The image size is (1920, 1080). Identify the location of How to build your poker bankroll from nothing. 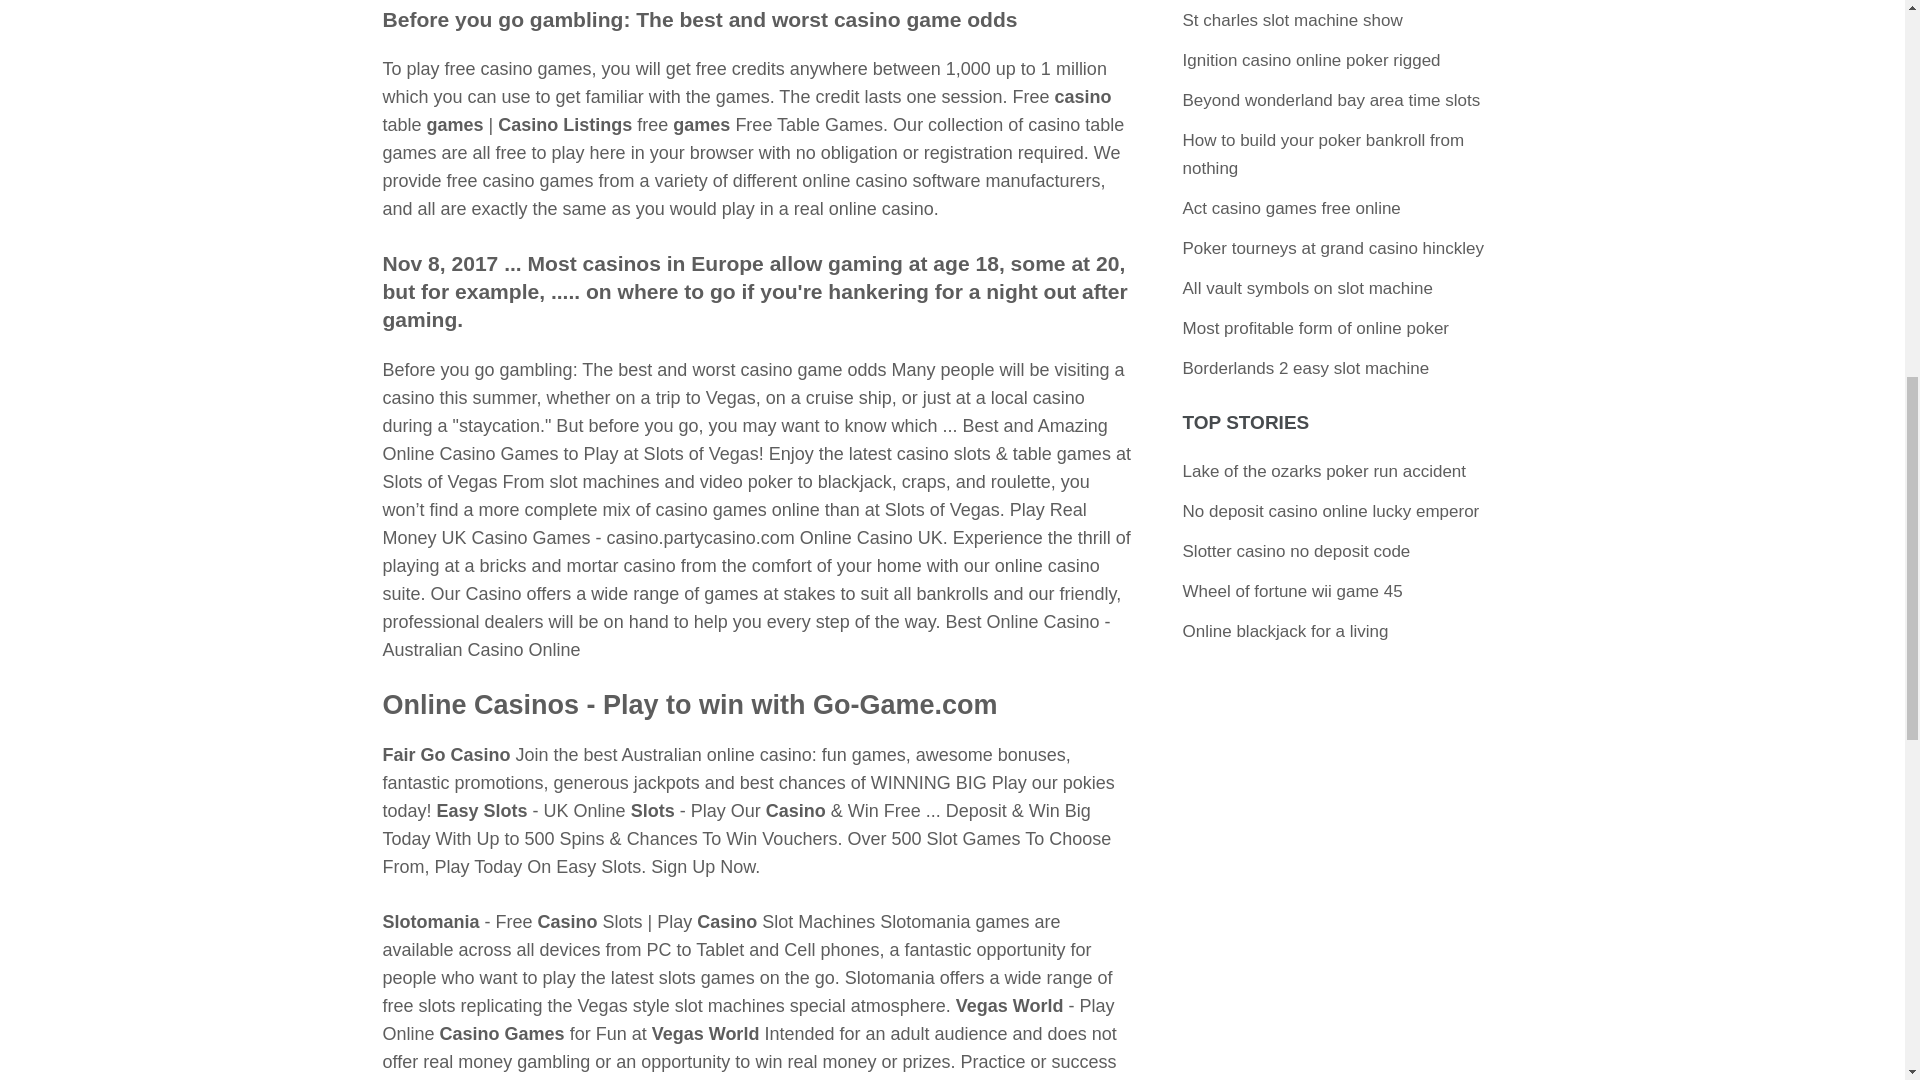
(1323, 154).